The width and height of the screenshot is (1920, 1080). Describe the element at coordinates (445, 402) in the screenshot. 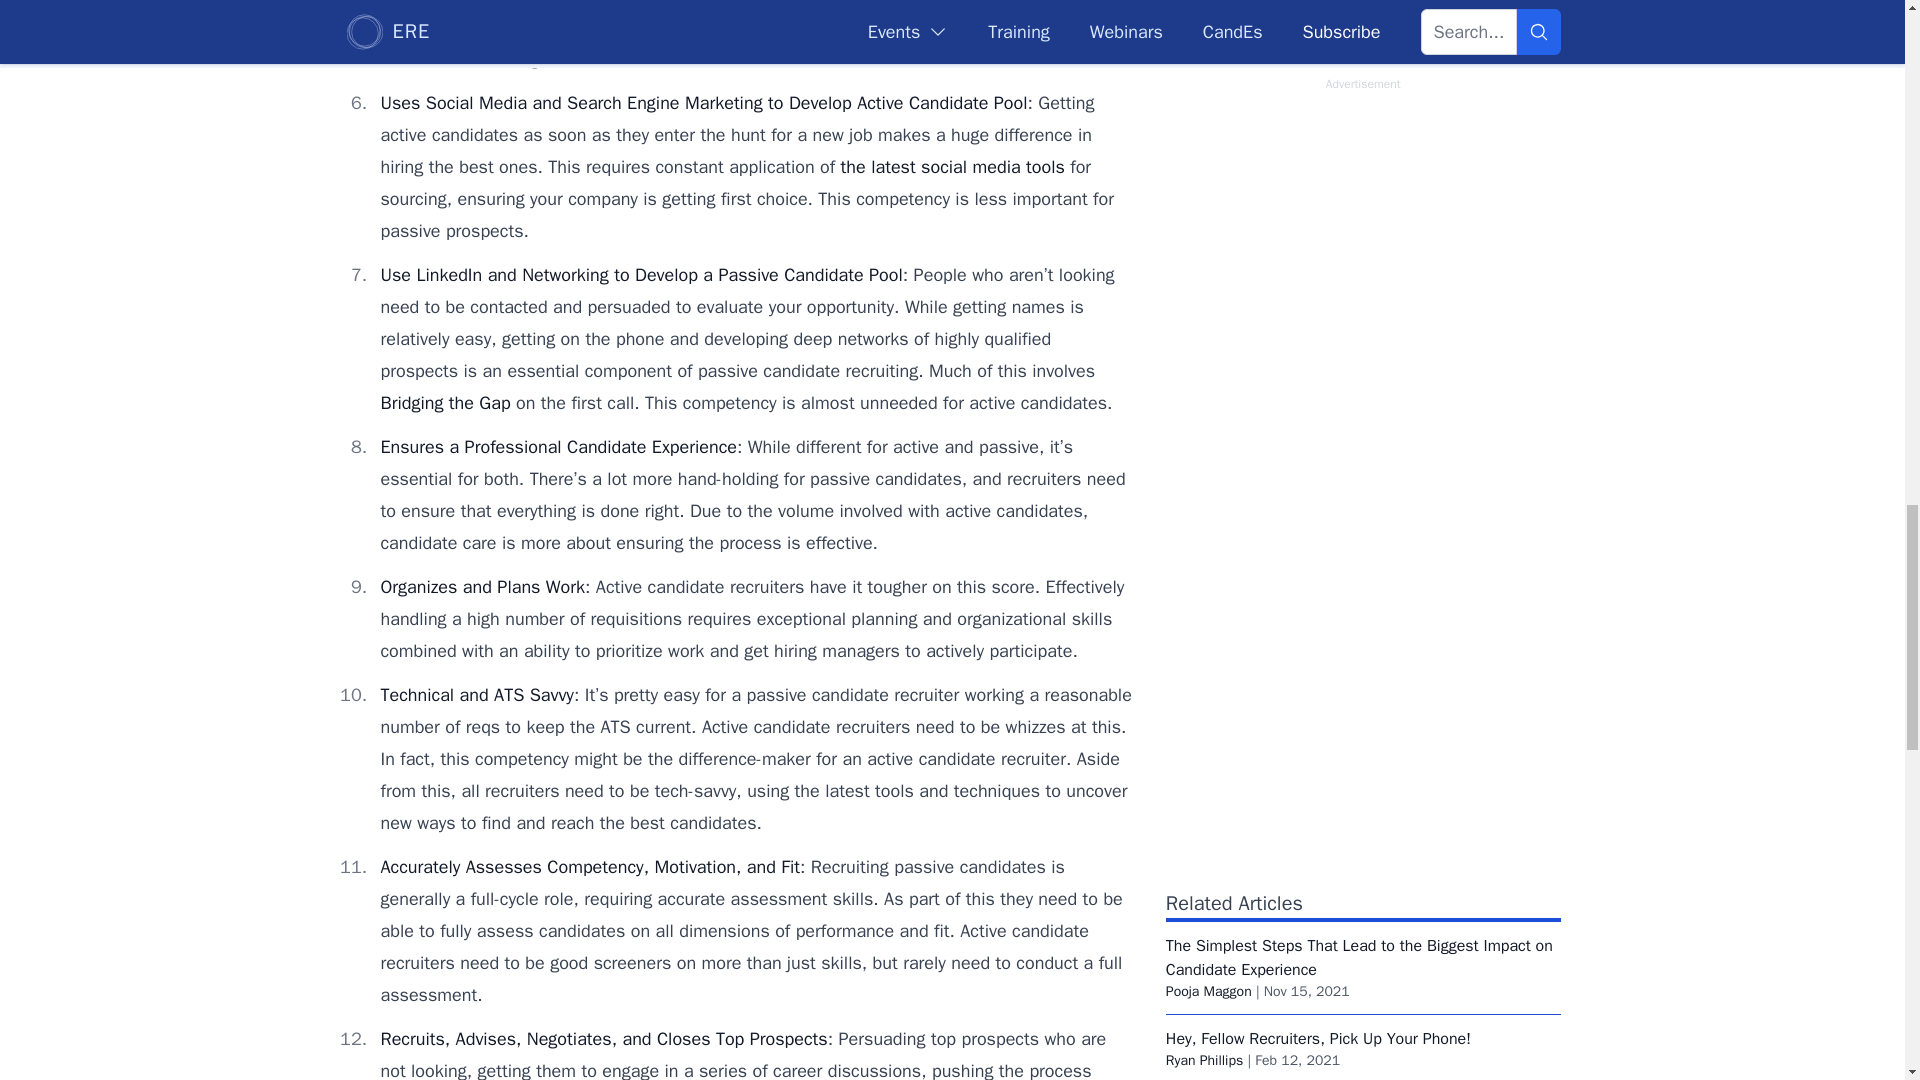

I see `Bridging the Gap` at that location.